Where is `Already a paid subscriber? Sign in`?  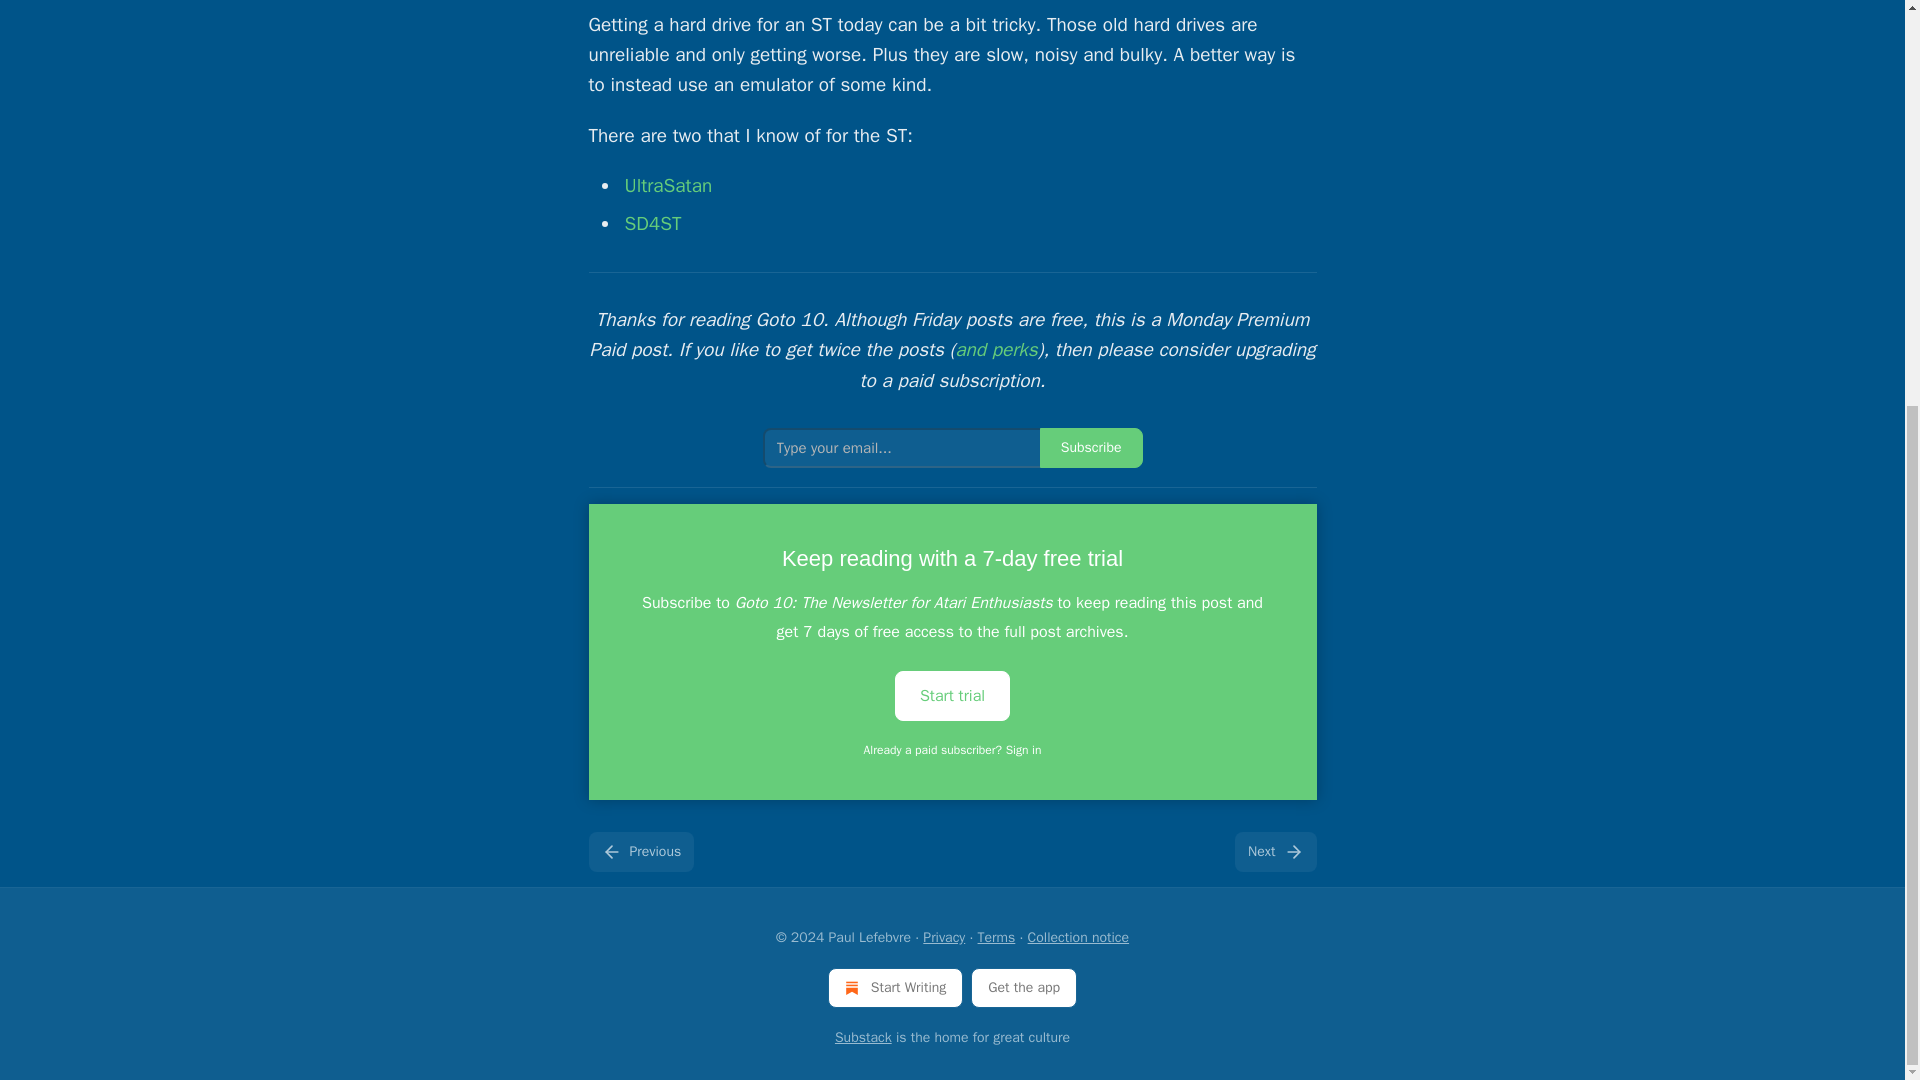
Already a paid subscriber? Sign in is located at coordinates (953, 750).